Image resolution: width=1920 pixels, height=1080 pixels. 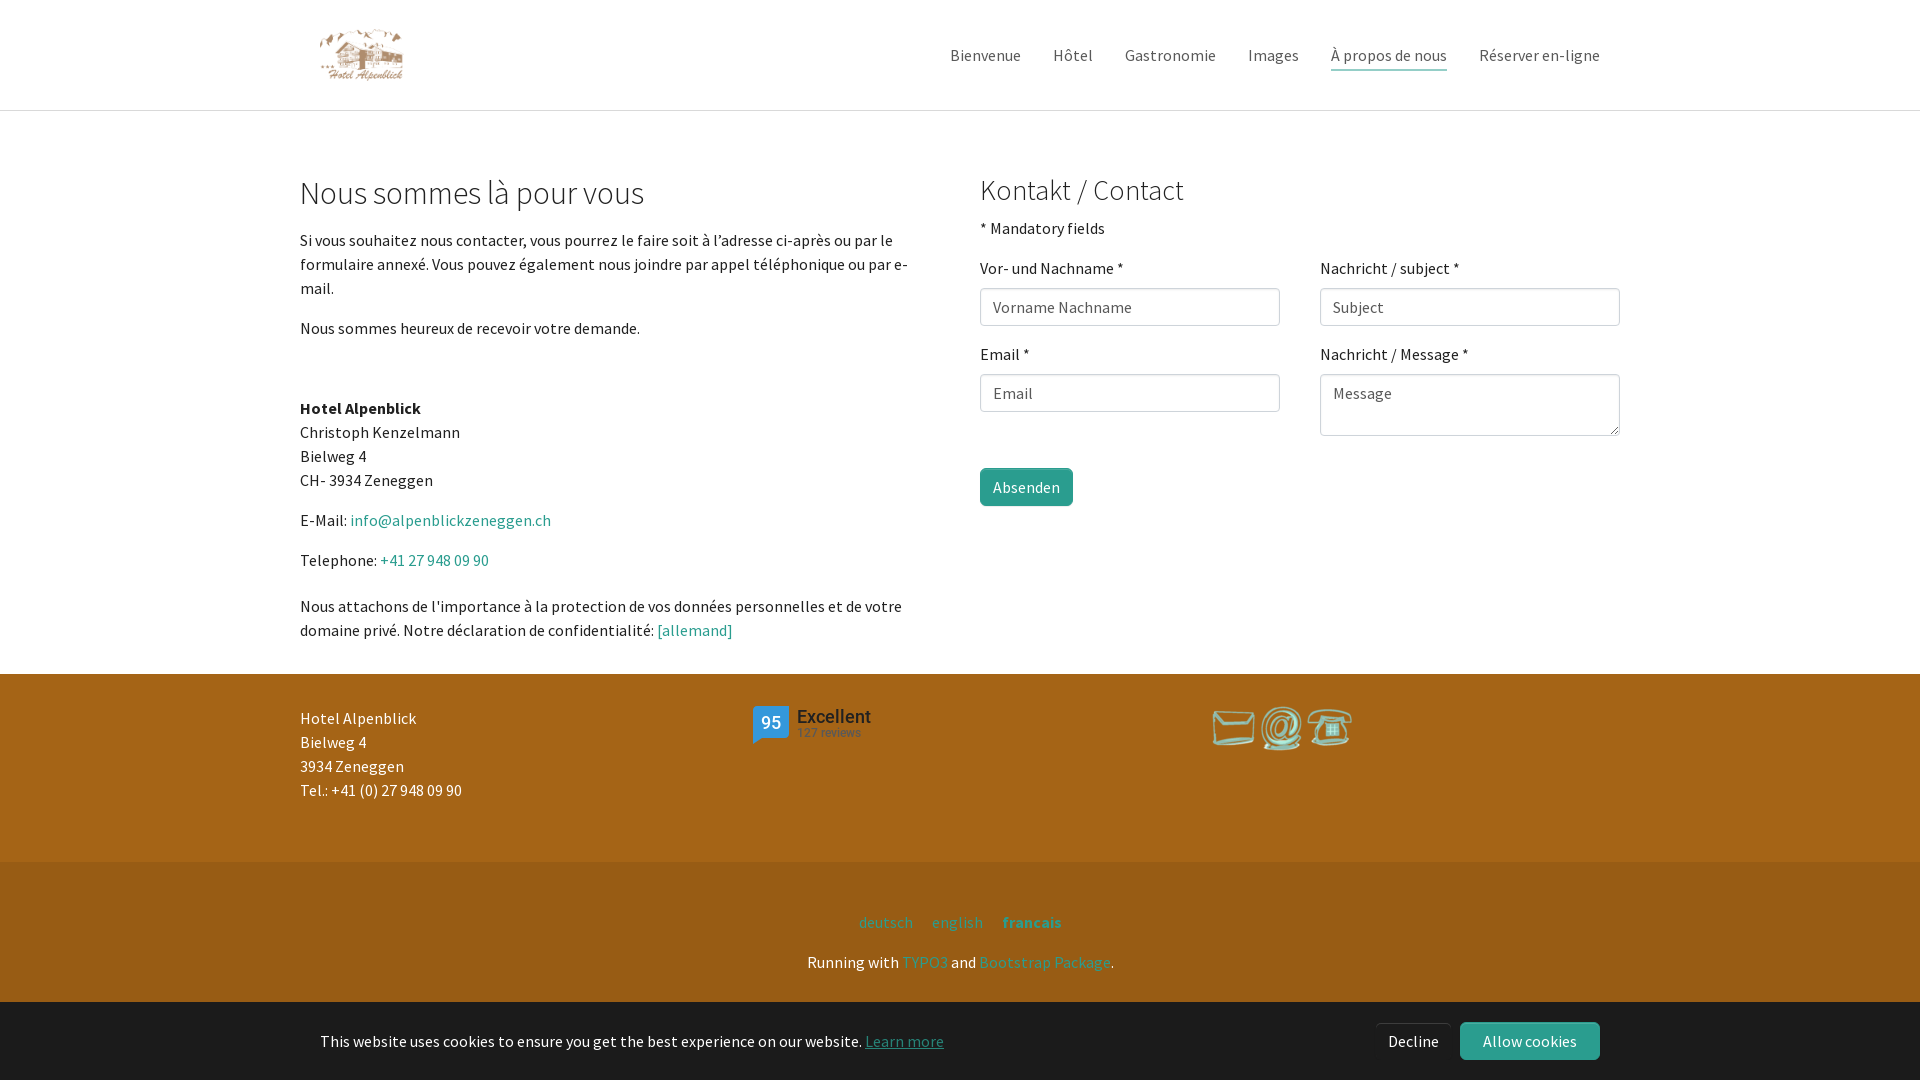 What do you see at coordinates (1044, 962) in the screenshot?
I see `Bootstrap Package` at bounding box center [1044, 962].